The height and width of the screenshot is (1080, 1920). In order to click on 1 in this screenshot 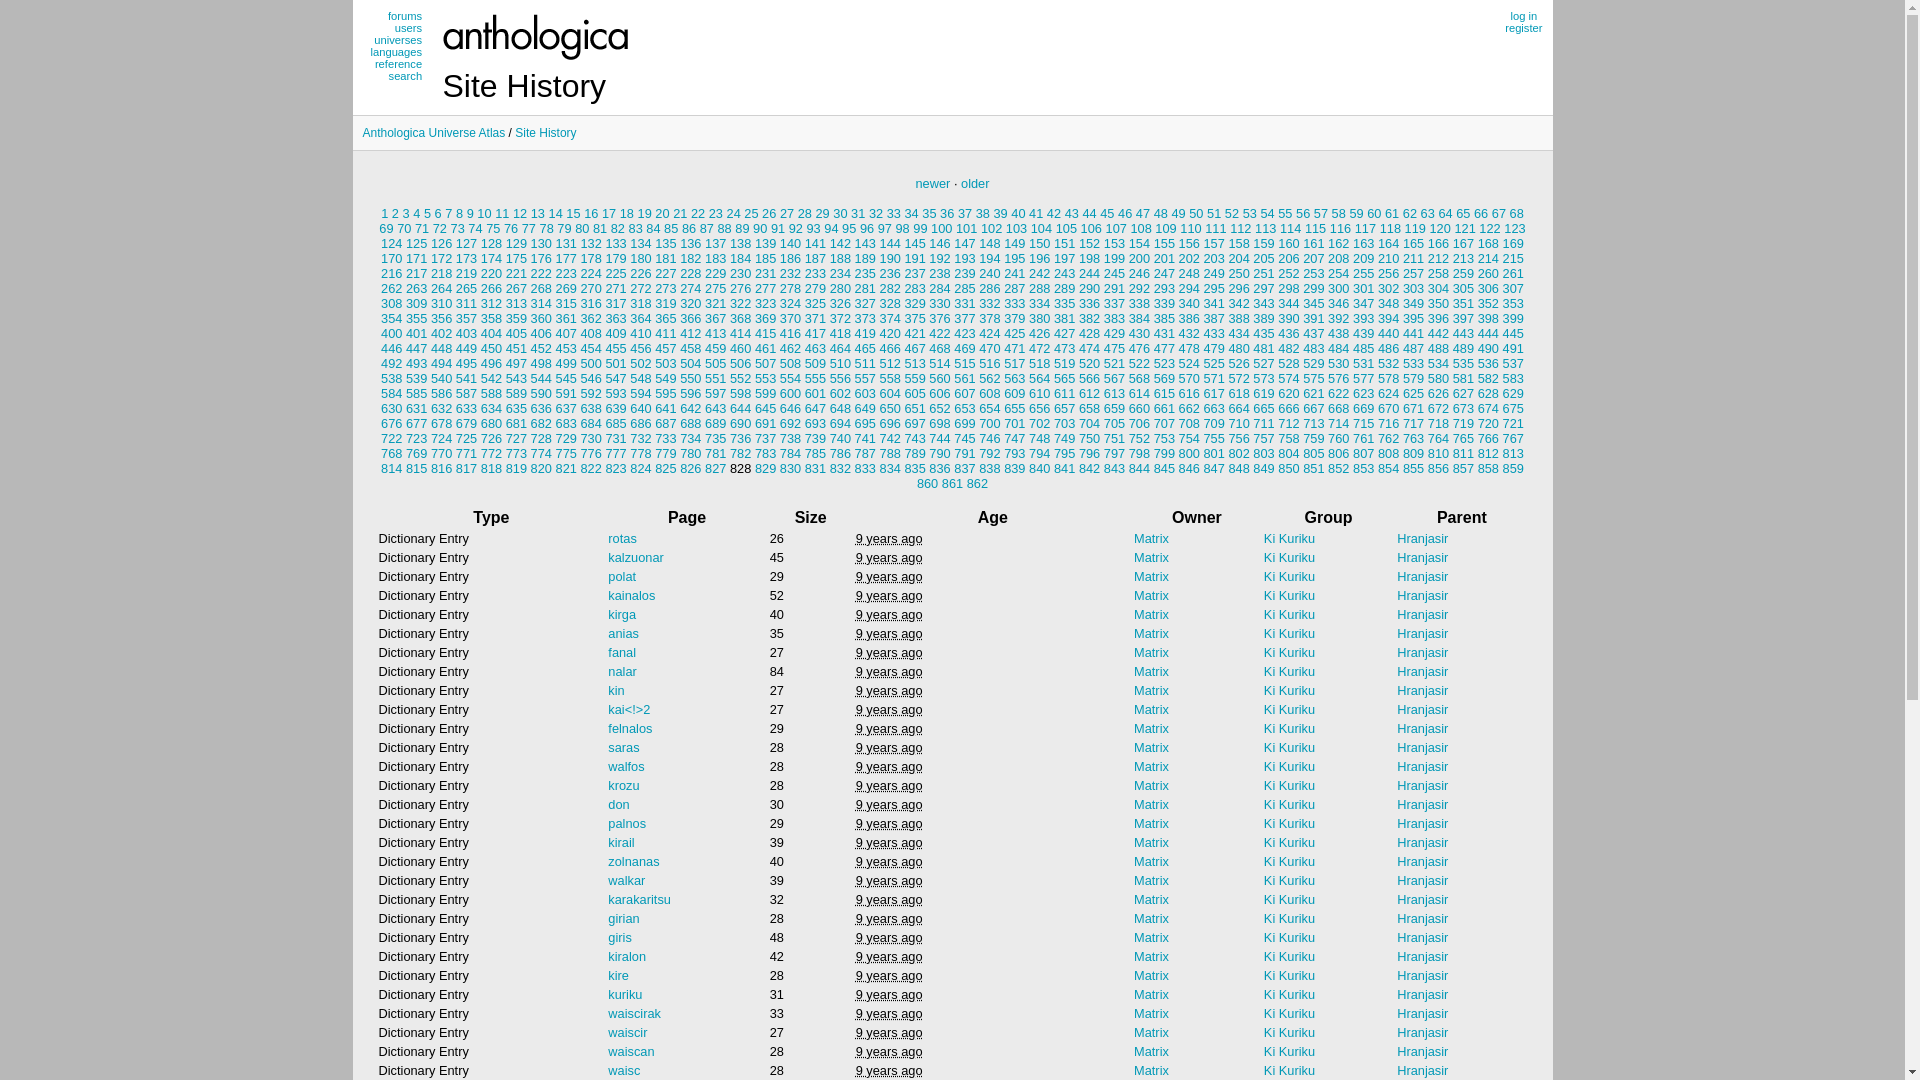, I will do `click(384, 214)`.